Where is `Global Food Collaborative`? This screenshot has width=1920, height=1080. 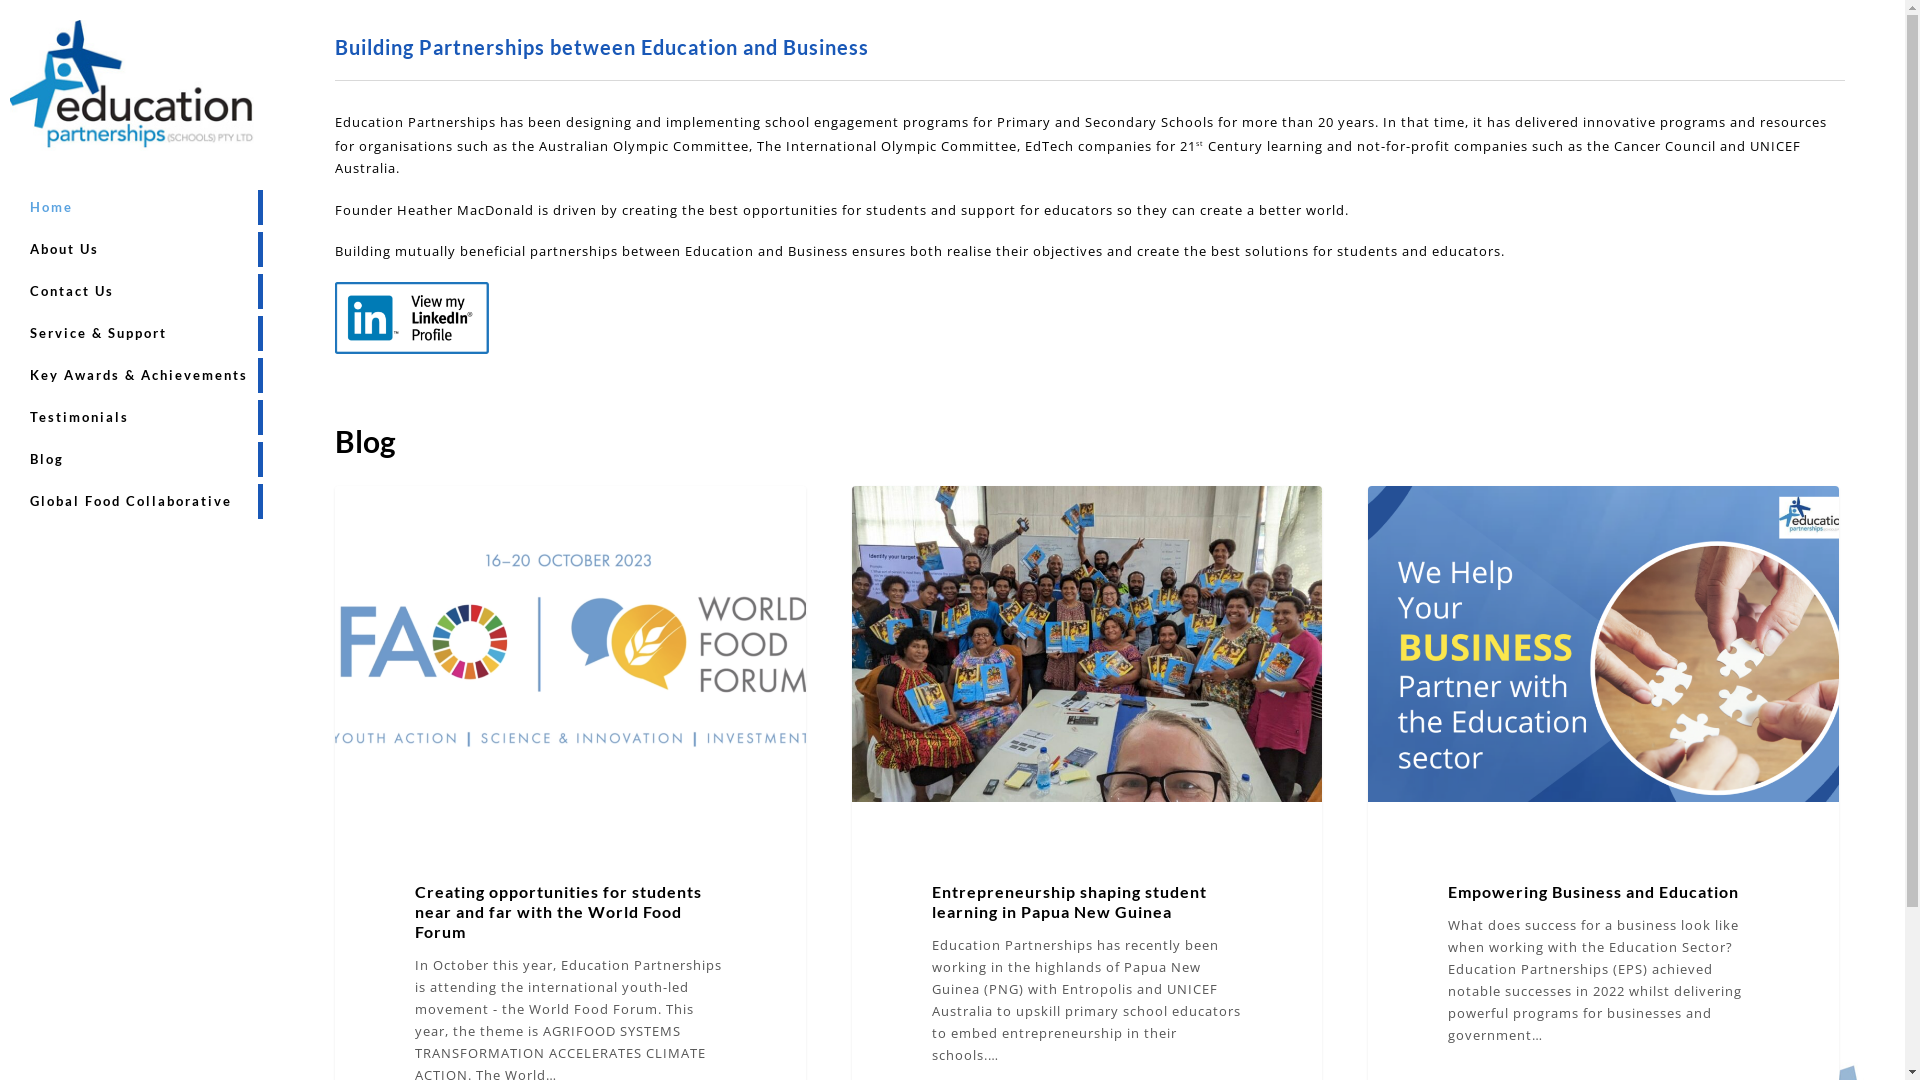 Global Food Collaborative is located at coordinates (131, 502).